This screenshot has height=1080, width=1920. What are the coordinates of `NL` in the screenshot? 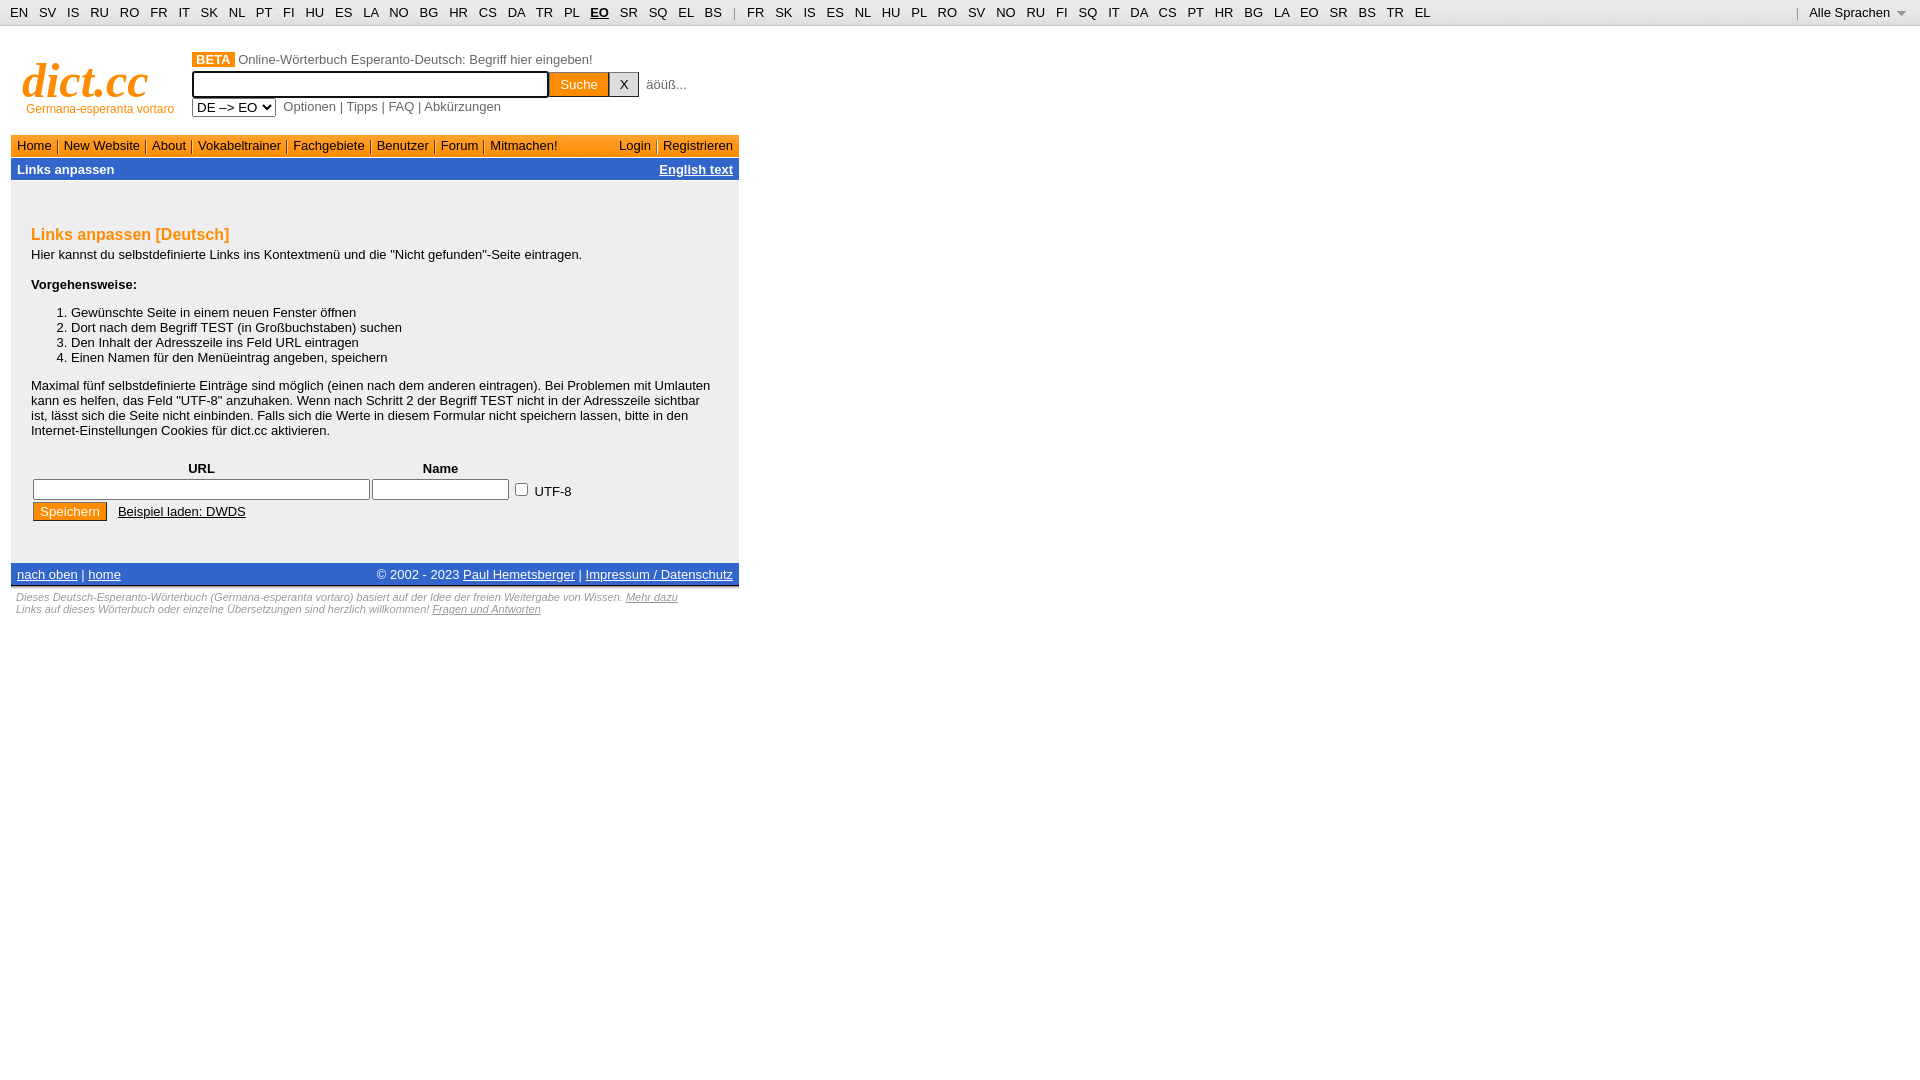 It's located at (863, 12).